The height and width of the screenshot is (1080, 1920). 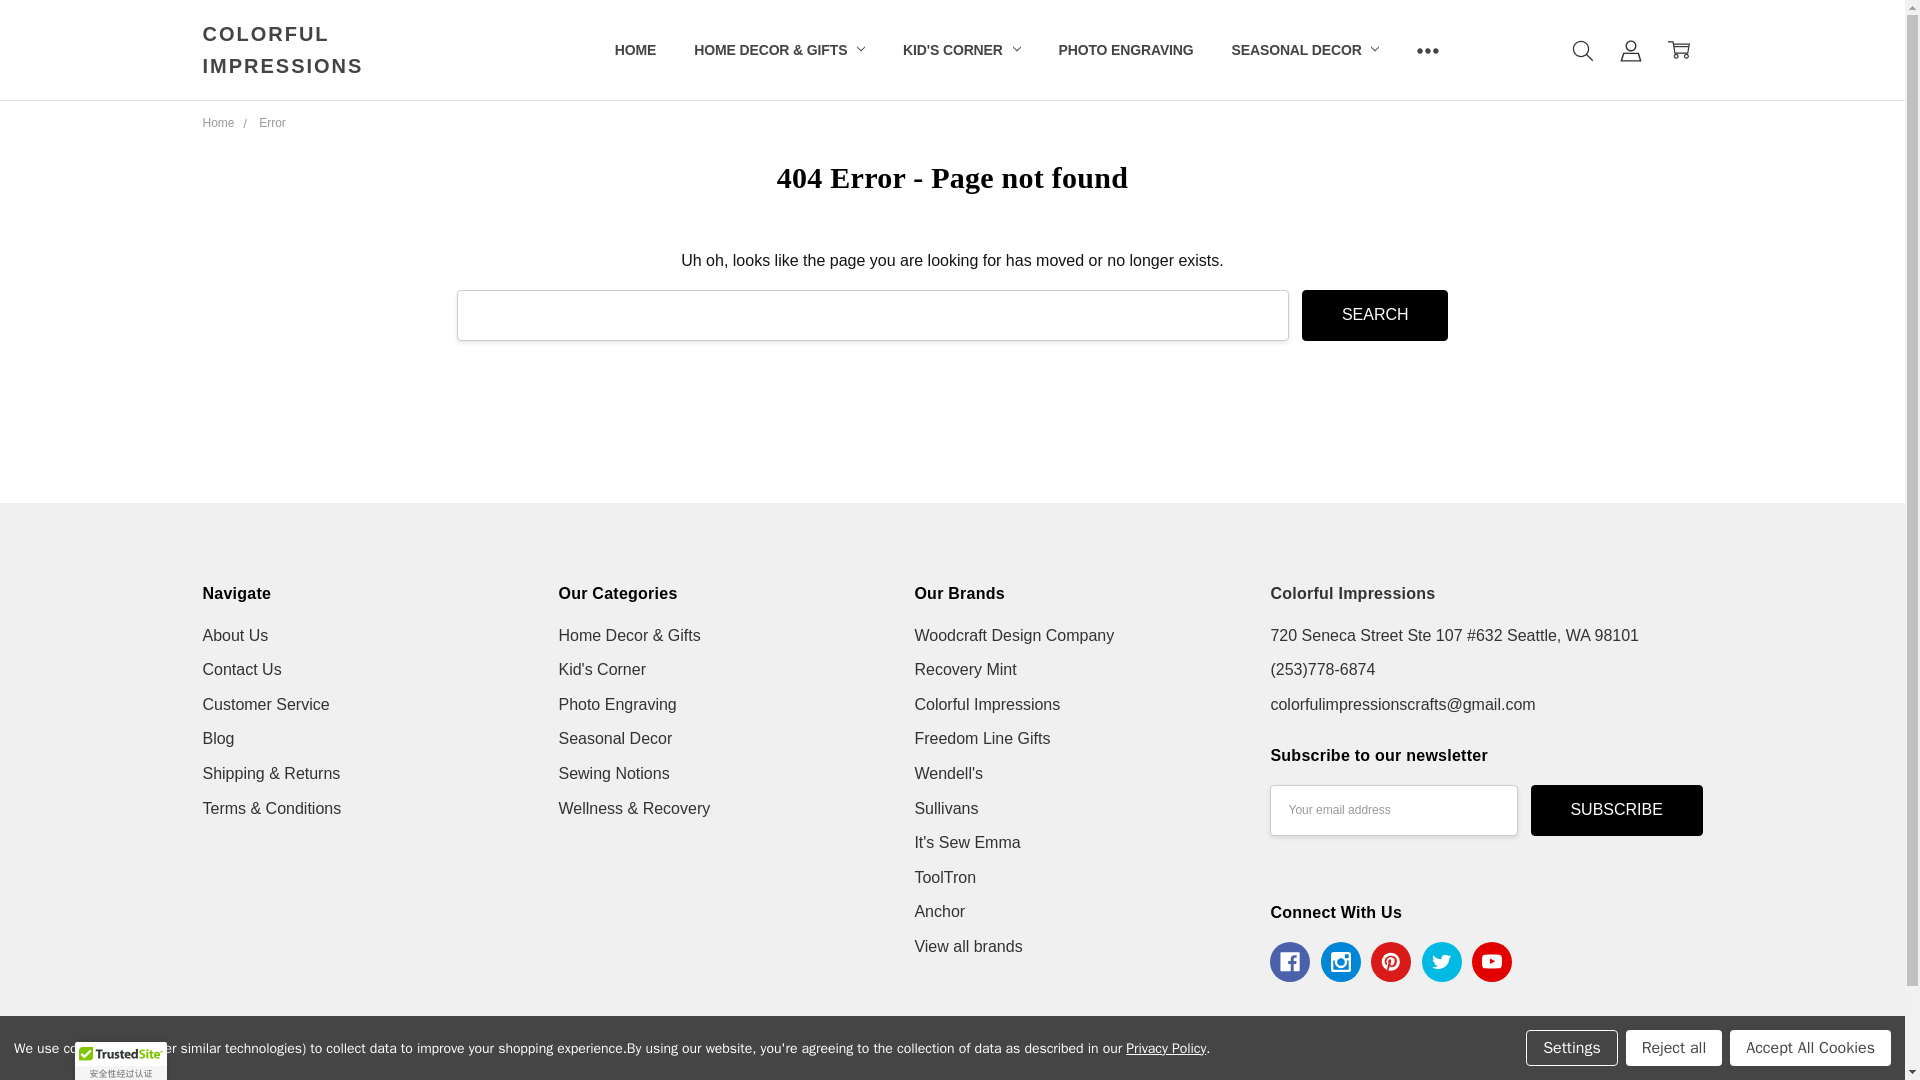 What do you see at coordinates (1374, 316) in the screenshot?
I see `Search` at bounding box center [1374, 316].